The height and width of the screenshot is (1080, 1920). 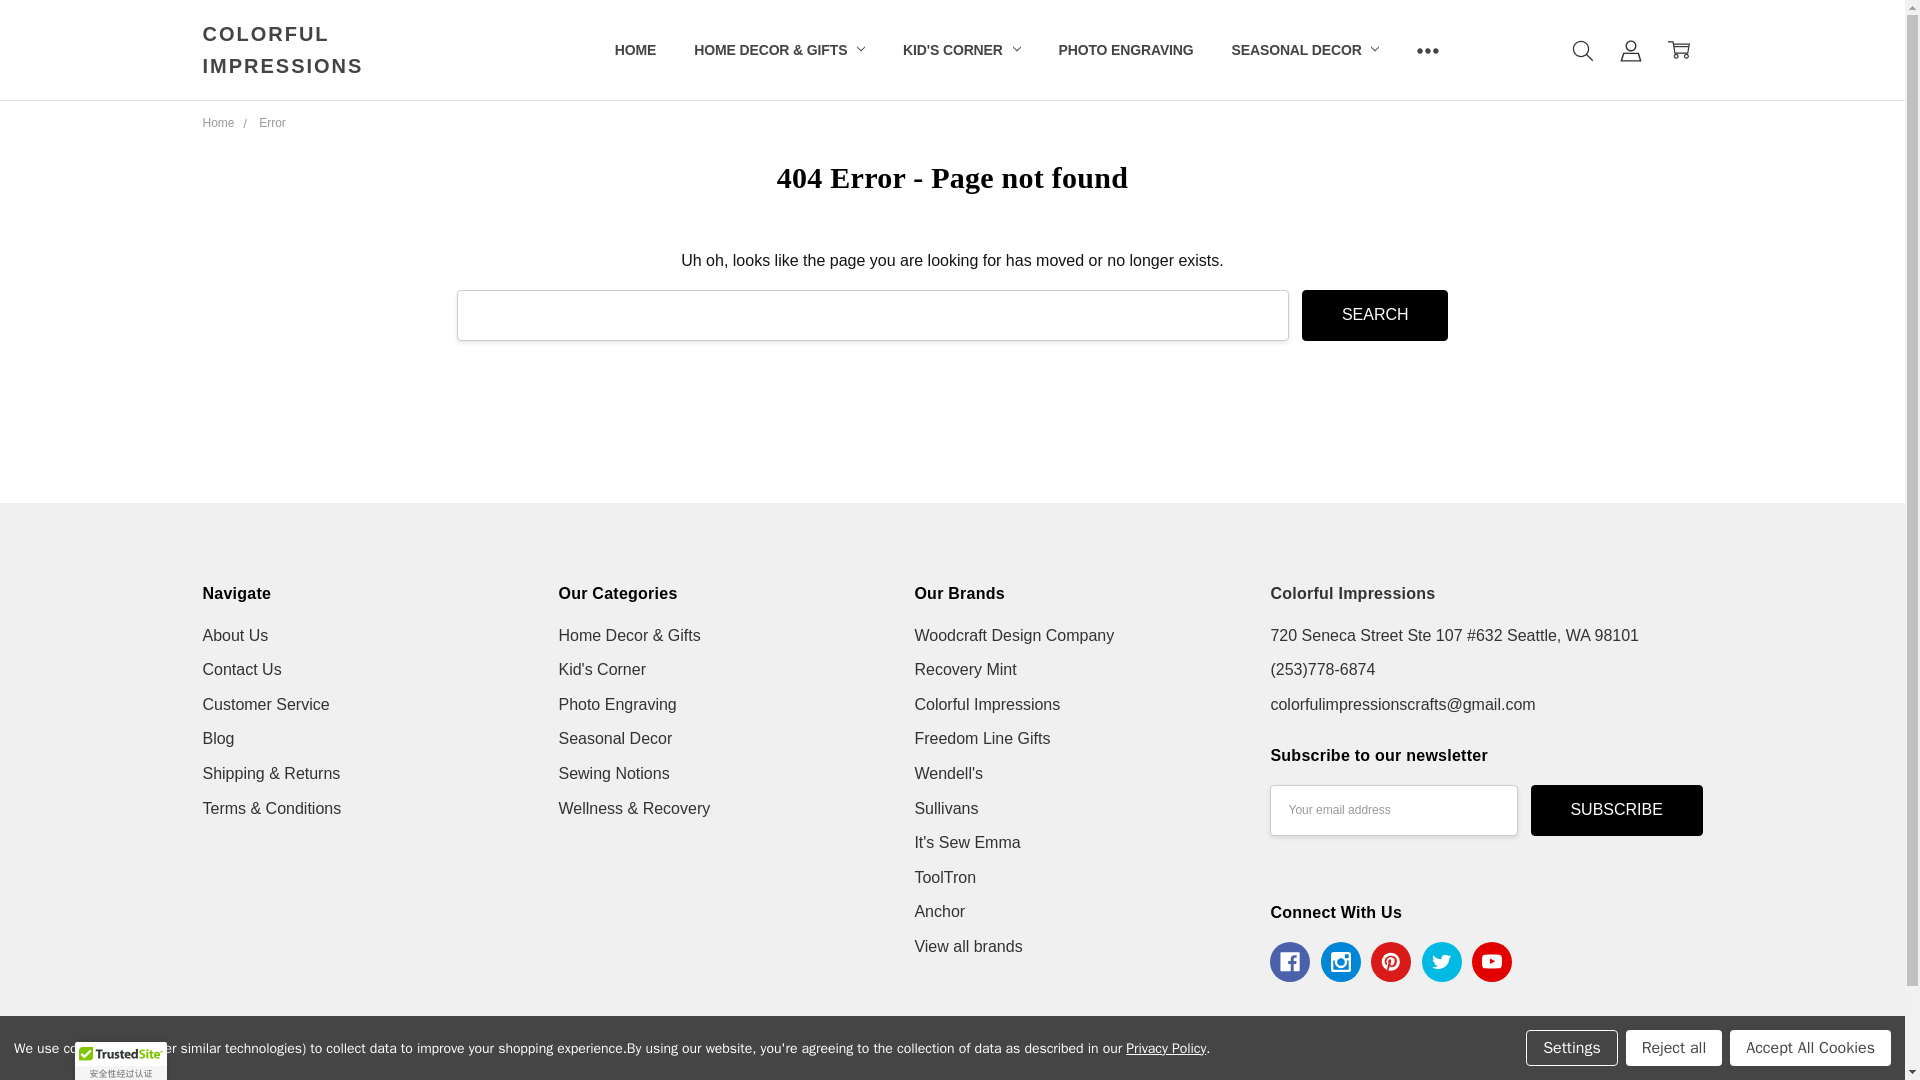 What do you see at coordinates (1374, 316) in the screenshot?
I see `Search` at bounding box center [1374, 316].